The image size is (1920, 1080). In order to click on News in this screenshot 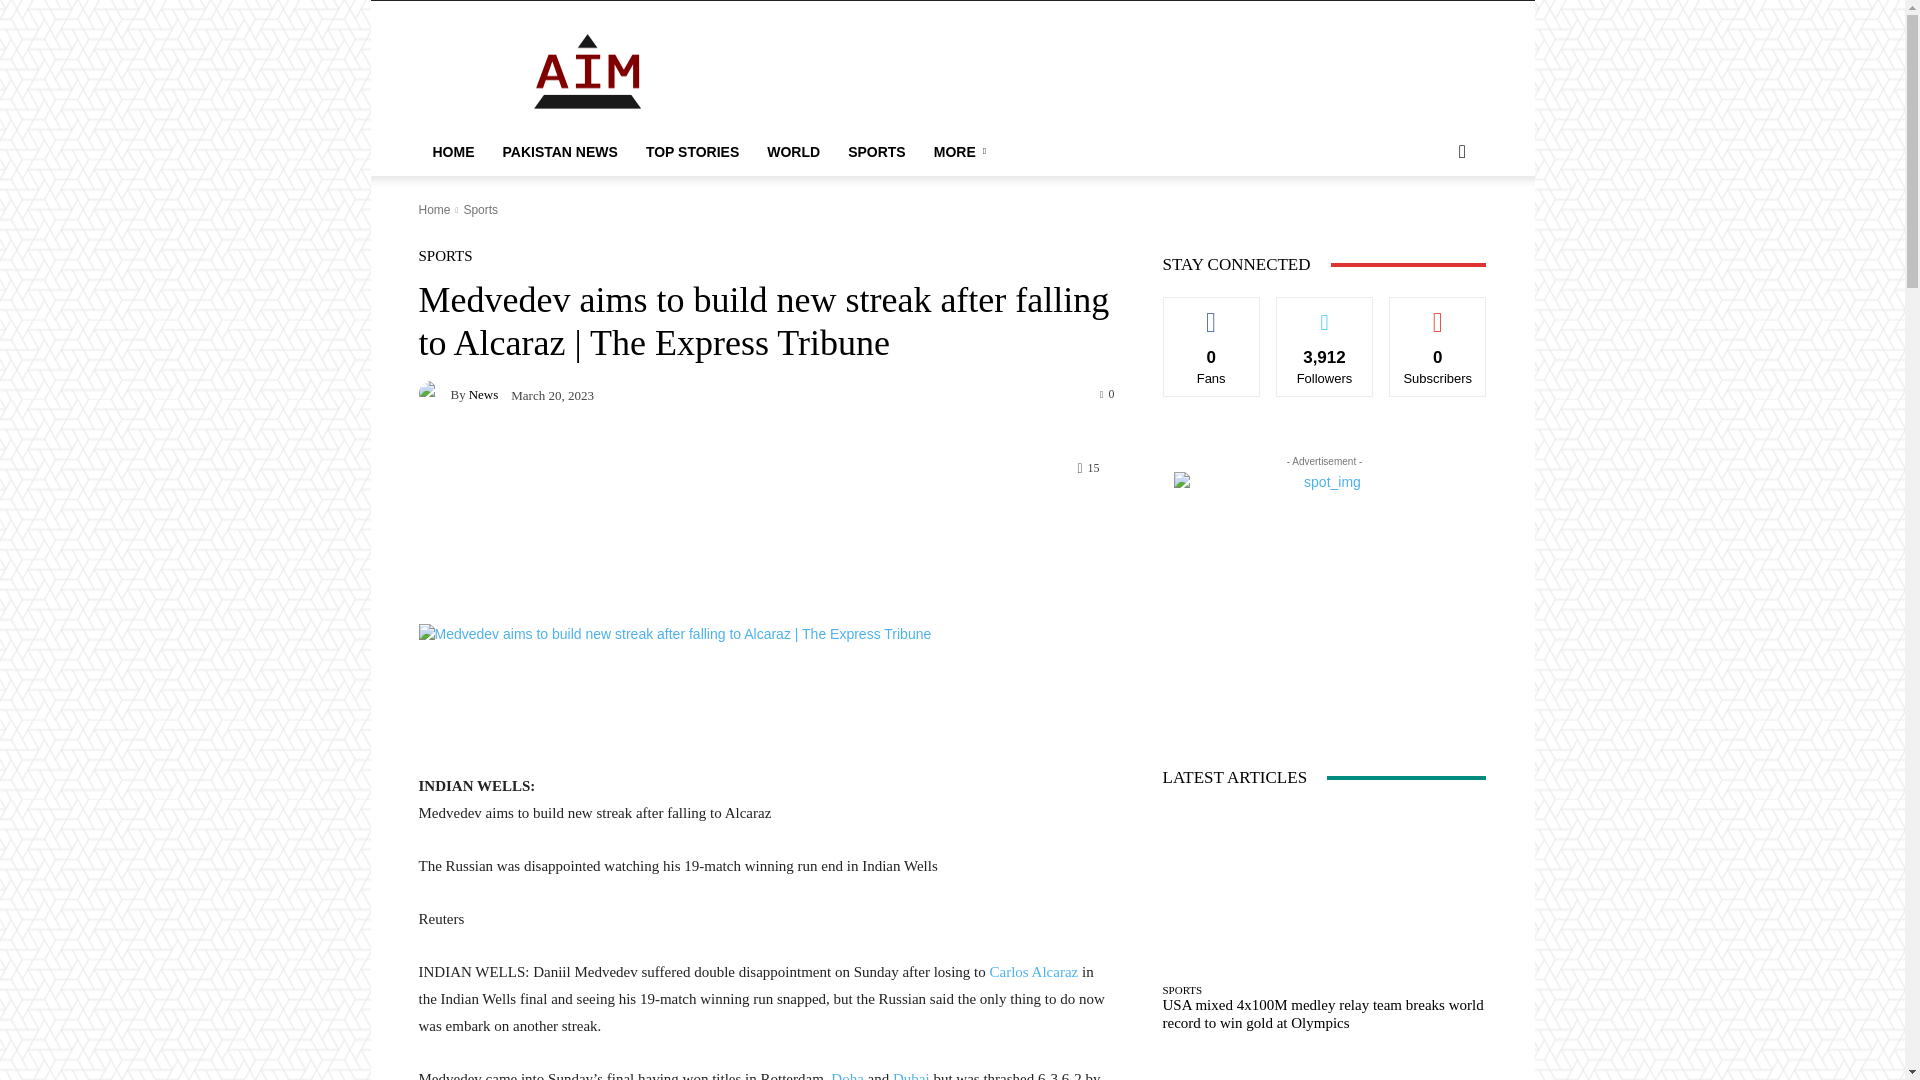, I will do `click(434, 394)`.